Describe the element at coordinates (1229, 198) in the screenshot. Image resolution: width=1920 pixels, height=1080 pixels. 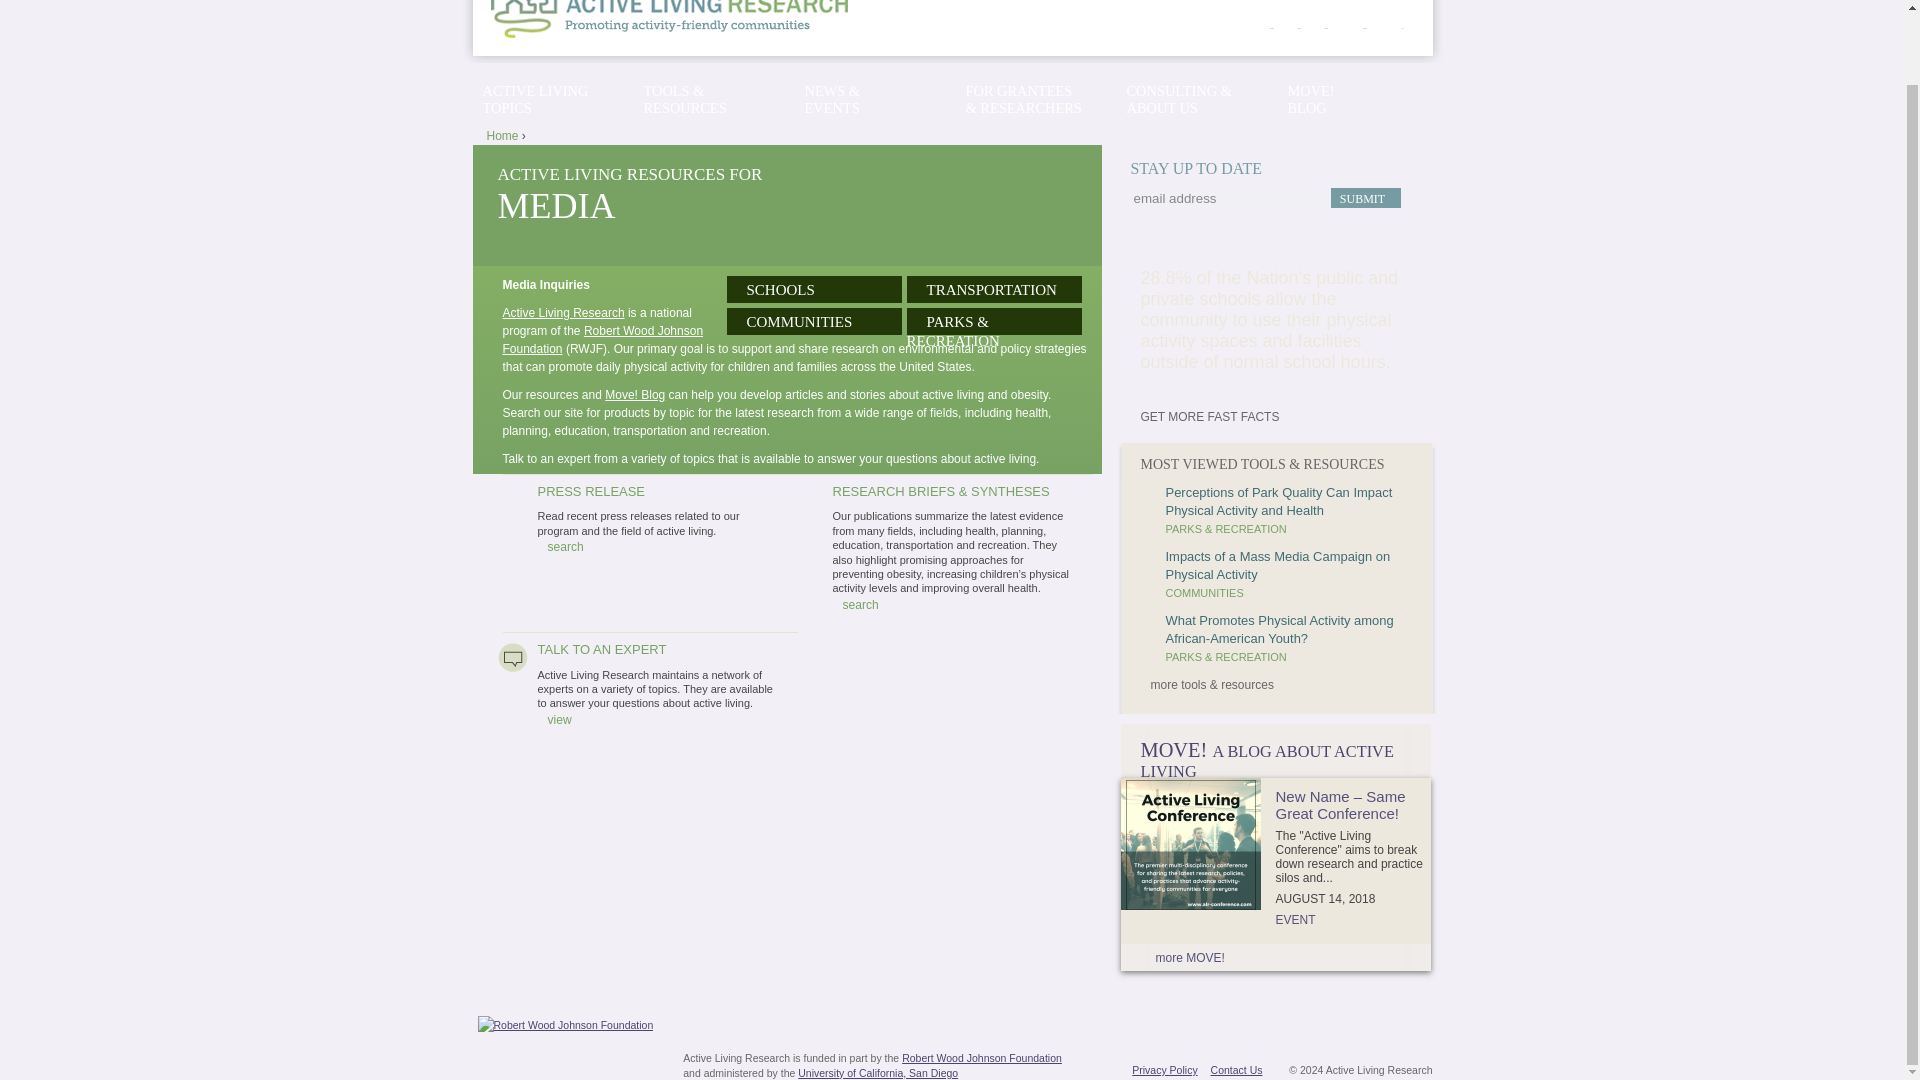
I see `email address` at that location.